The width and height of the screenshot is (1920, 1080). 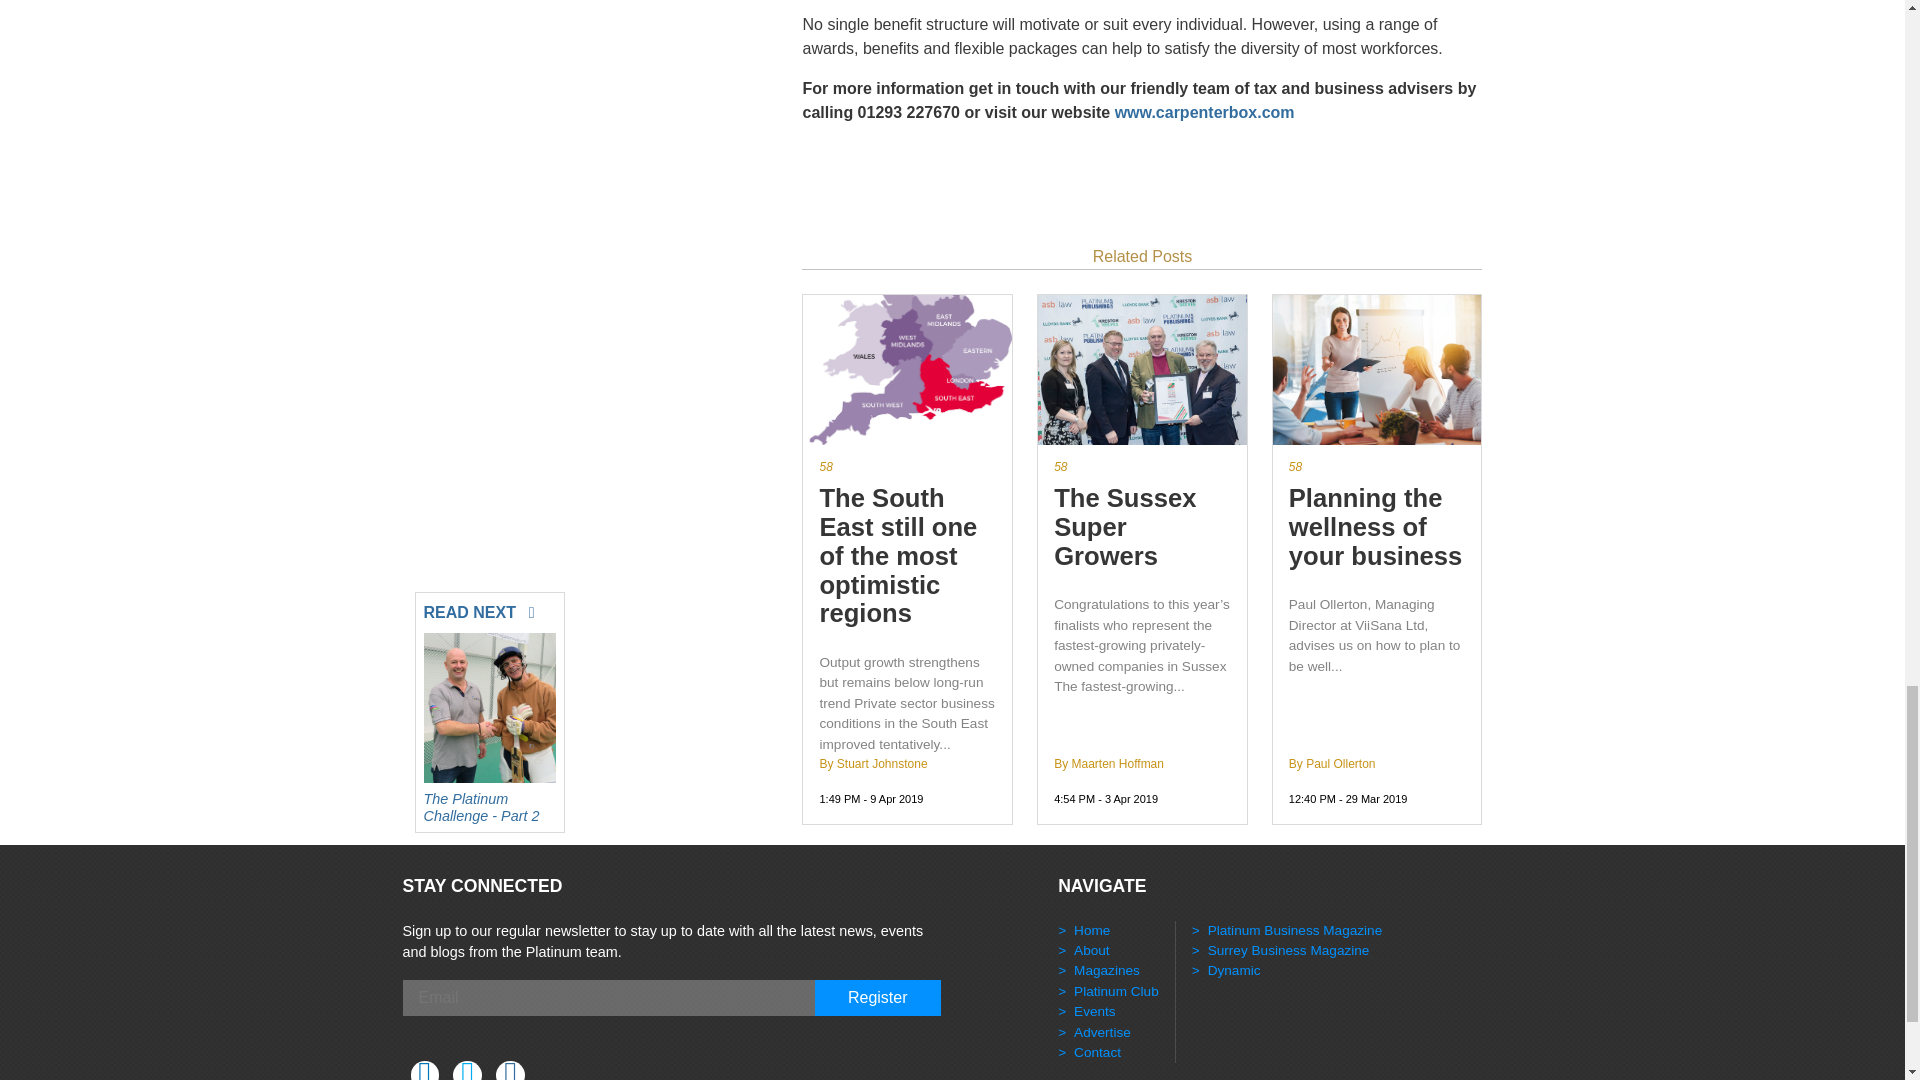 What do you see at coordinates (1108, 764) in the screenshot?
I see `By Maarten Hoffman` at bounding box center [1108, 764].